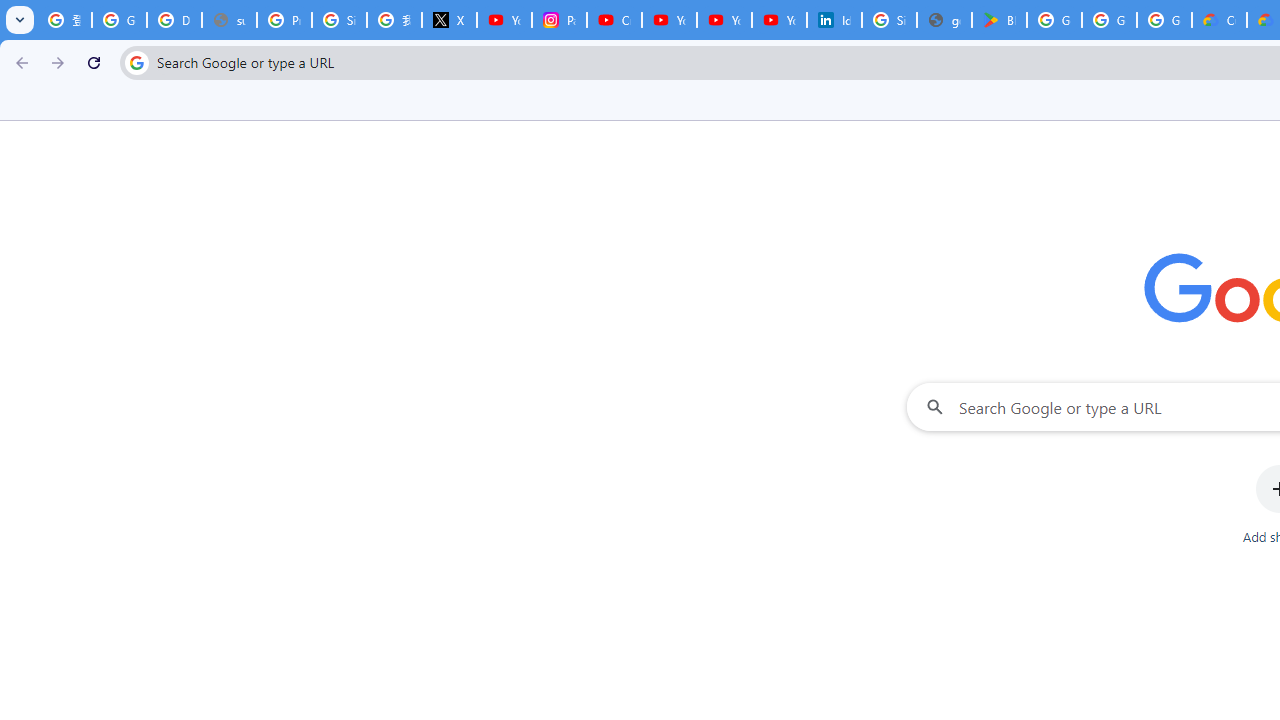  I want to click on Google Workspace - Specific Terms, so click(1108, 20).